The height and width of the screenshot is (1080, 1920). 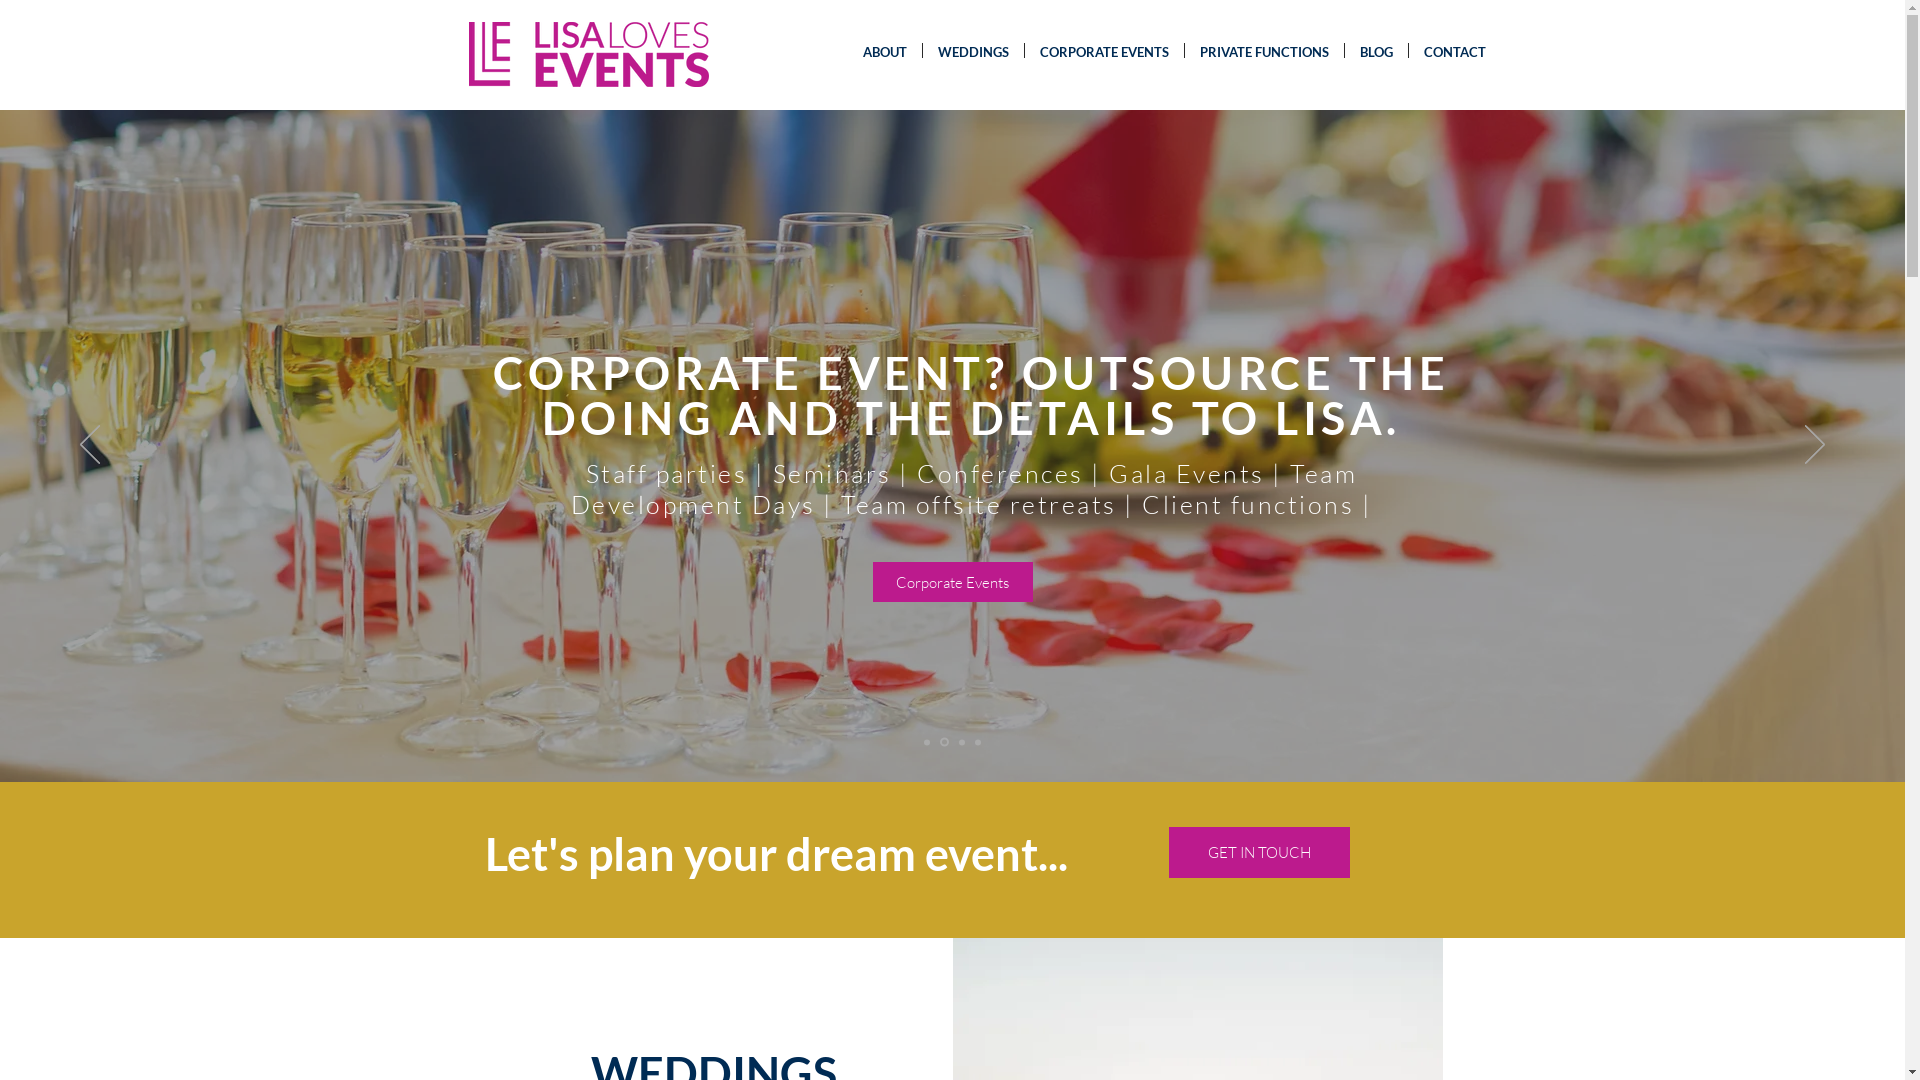 I want to click on WEDDINGS, so click(x=972, y=50).